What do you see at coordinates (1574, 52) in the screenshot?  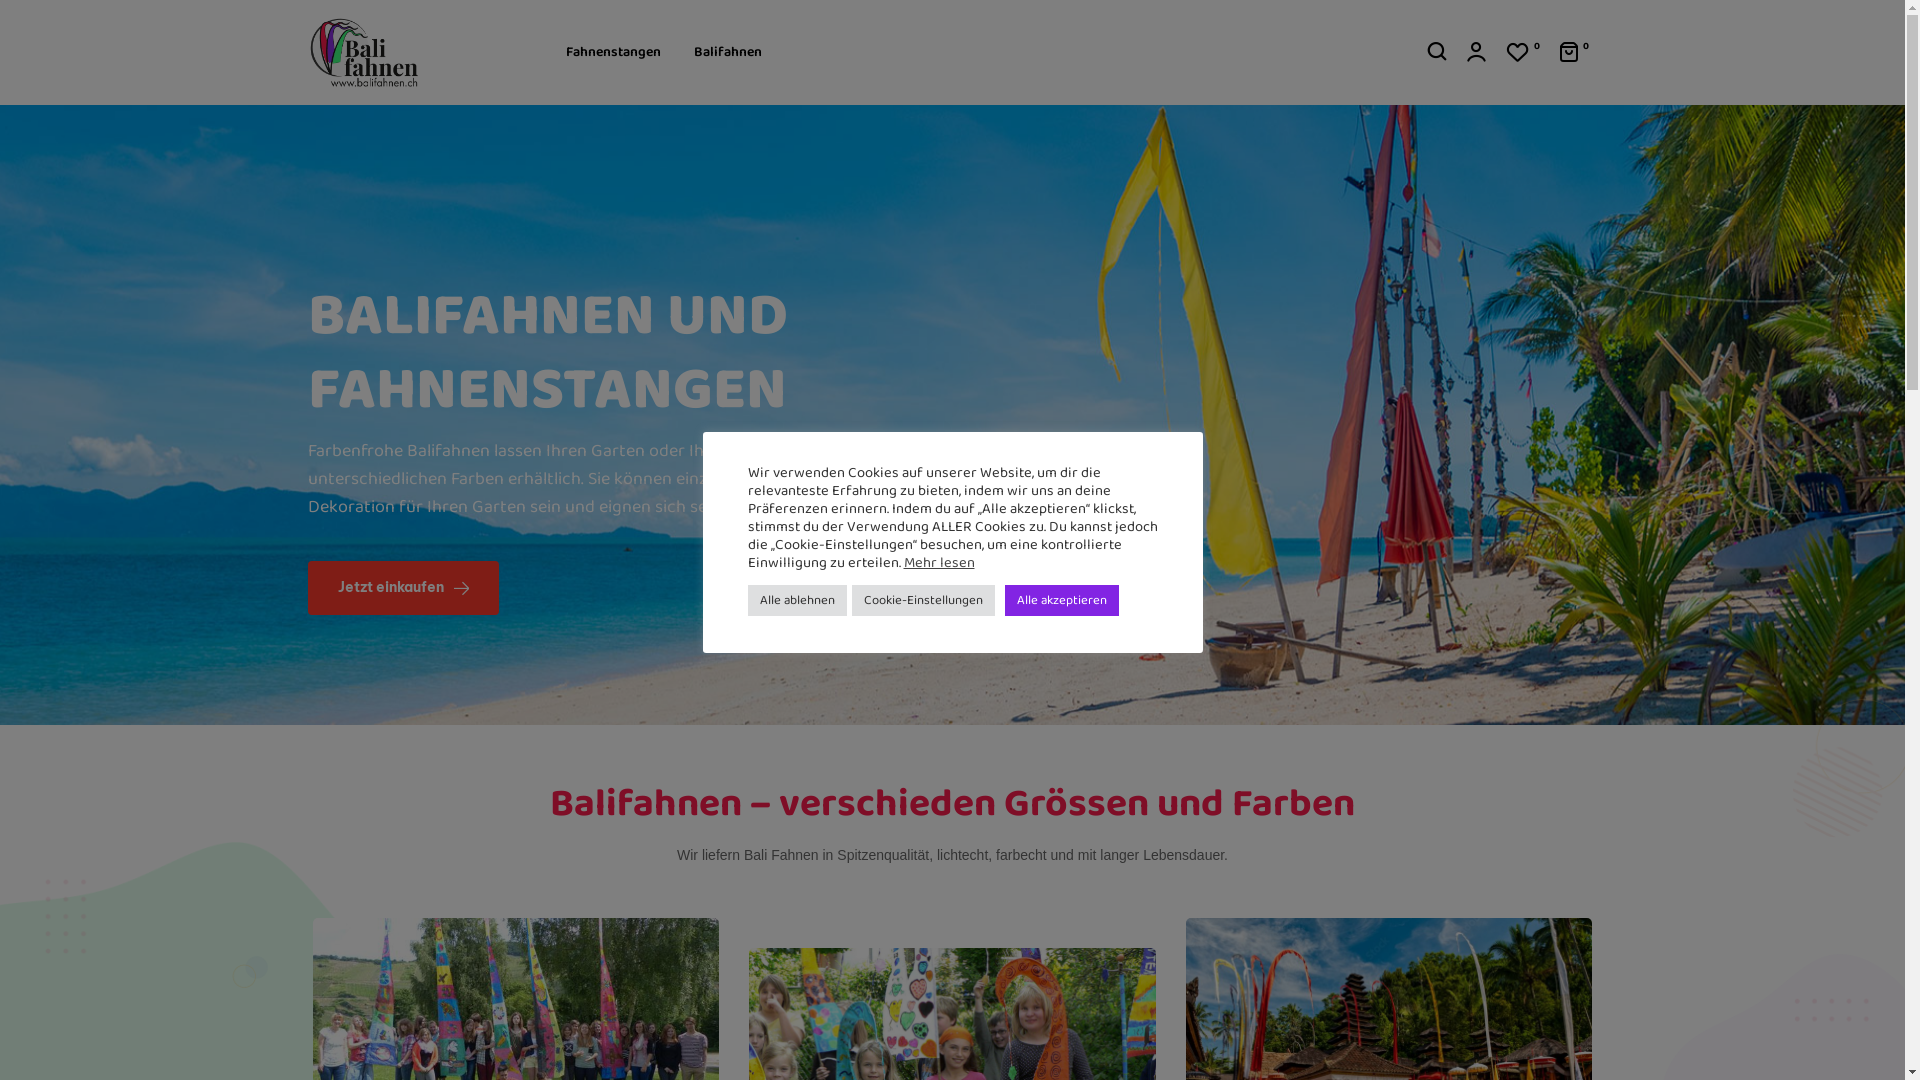 I see `0` at bounding box center [1574, 52].